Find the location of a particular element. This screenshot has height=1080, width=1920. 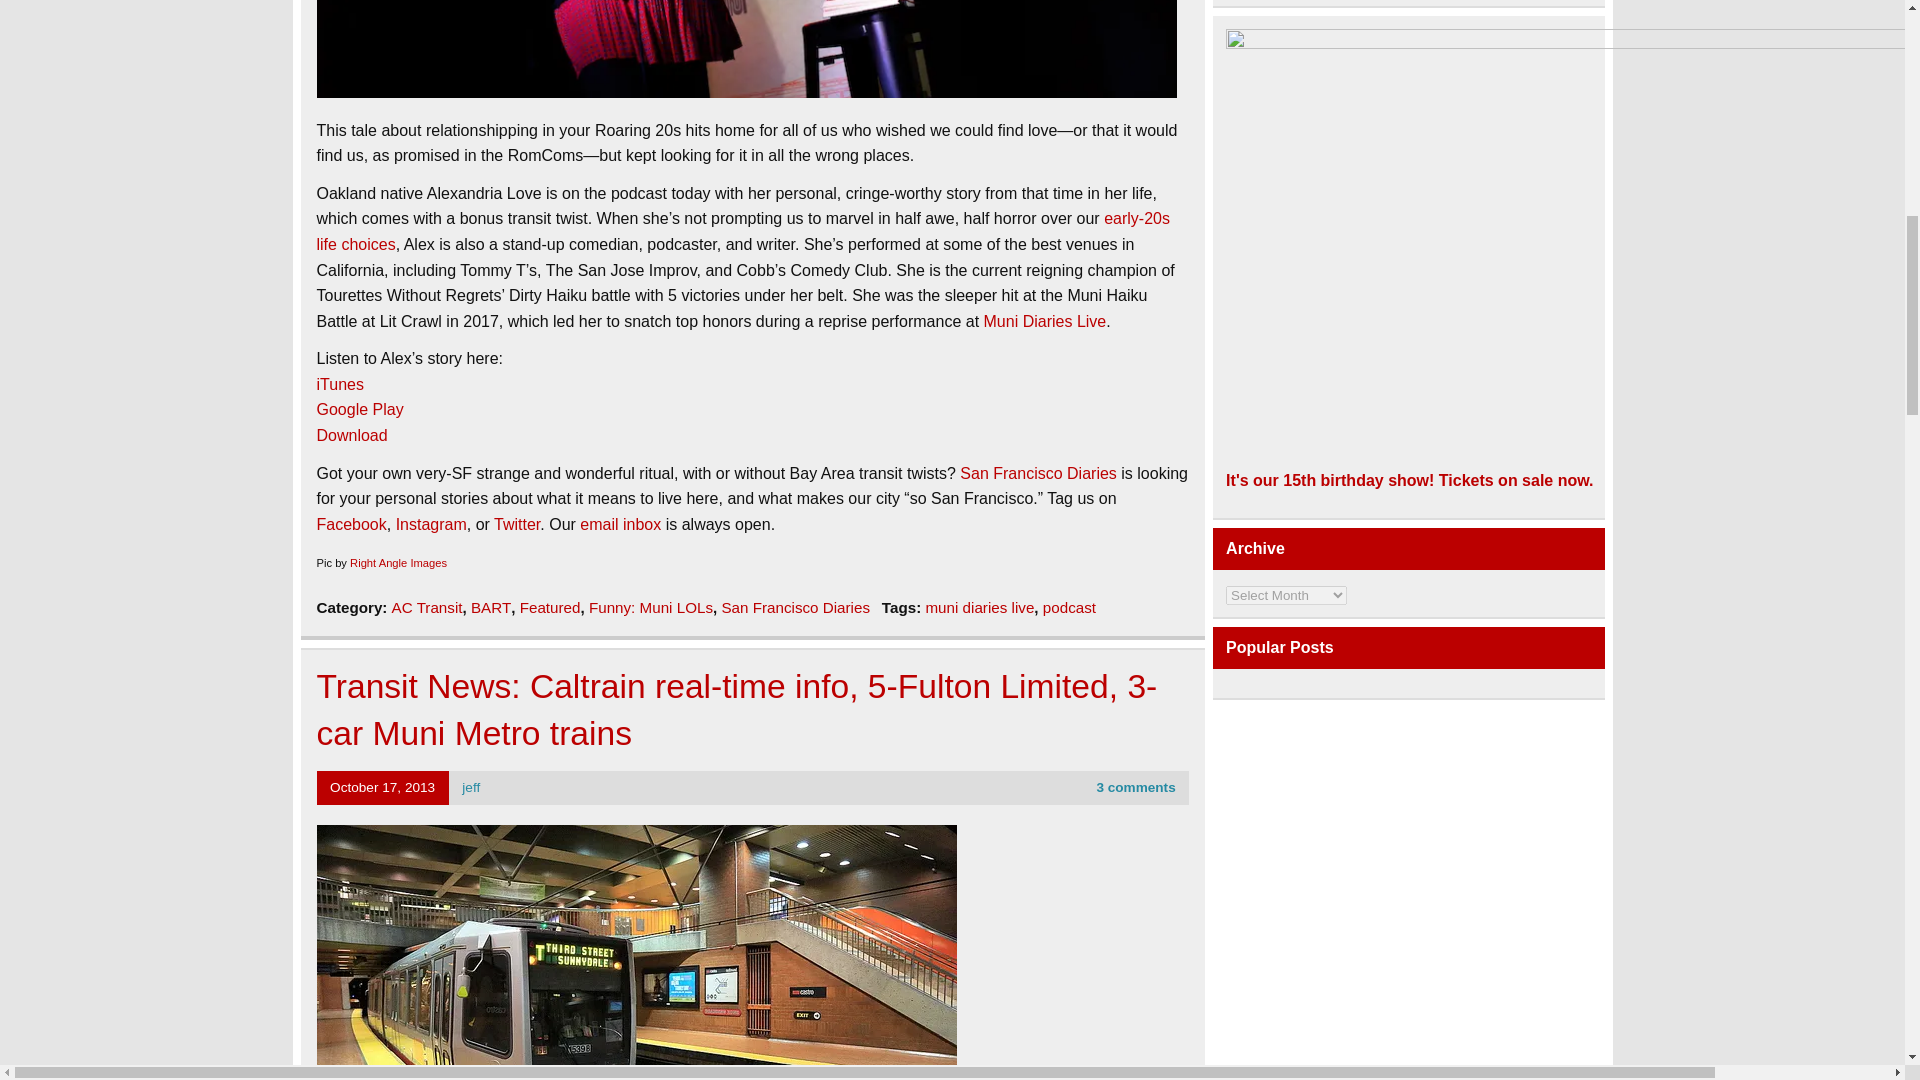

Download is located at coordinates (352, 434).